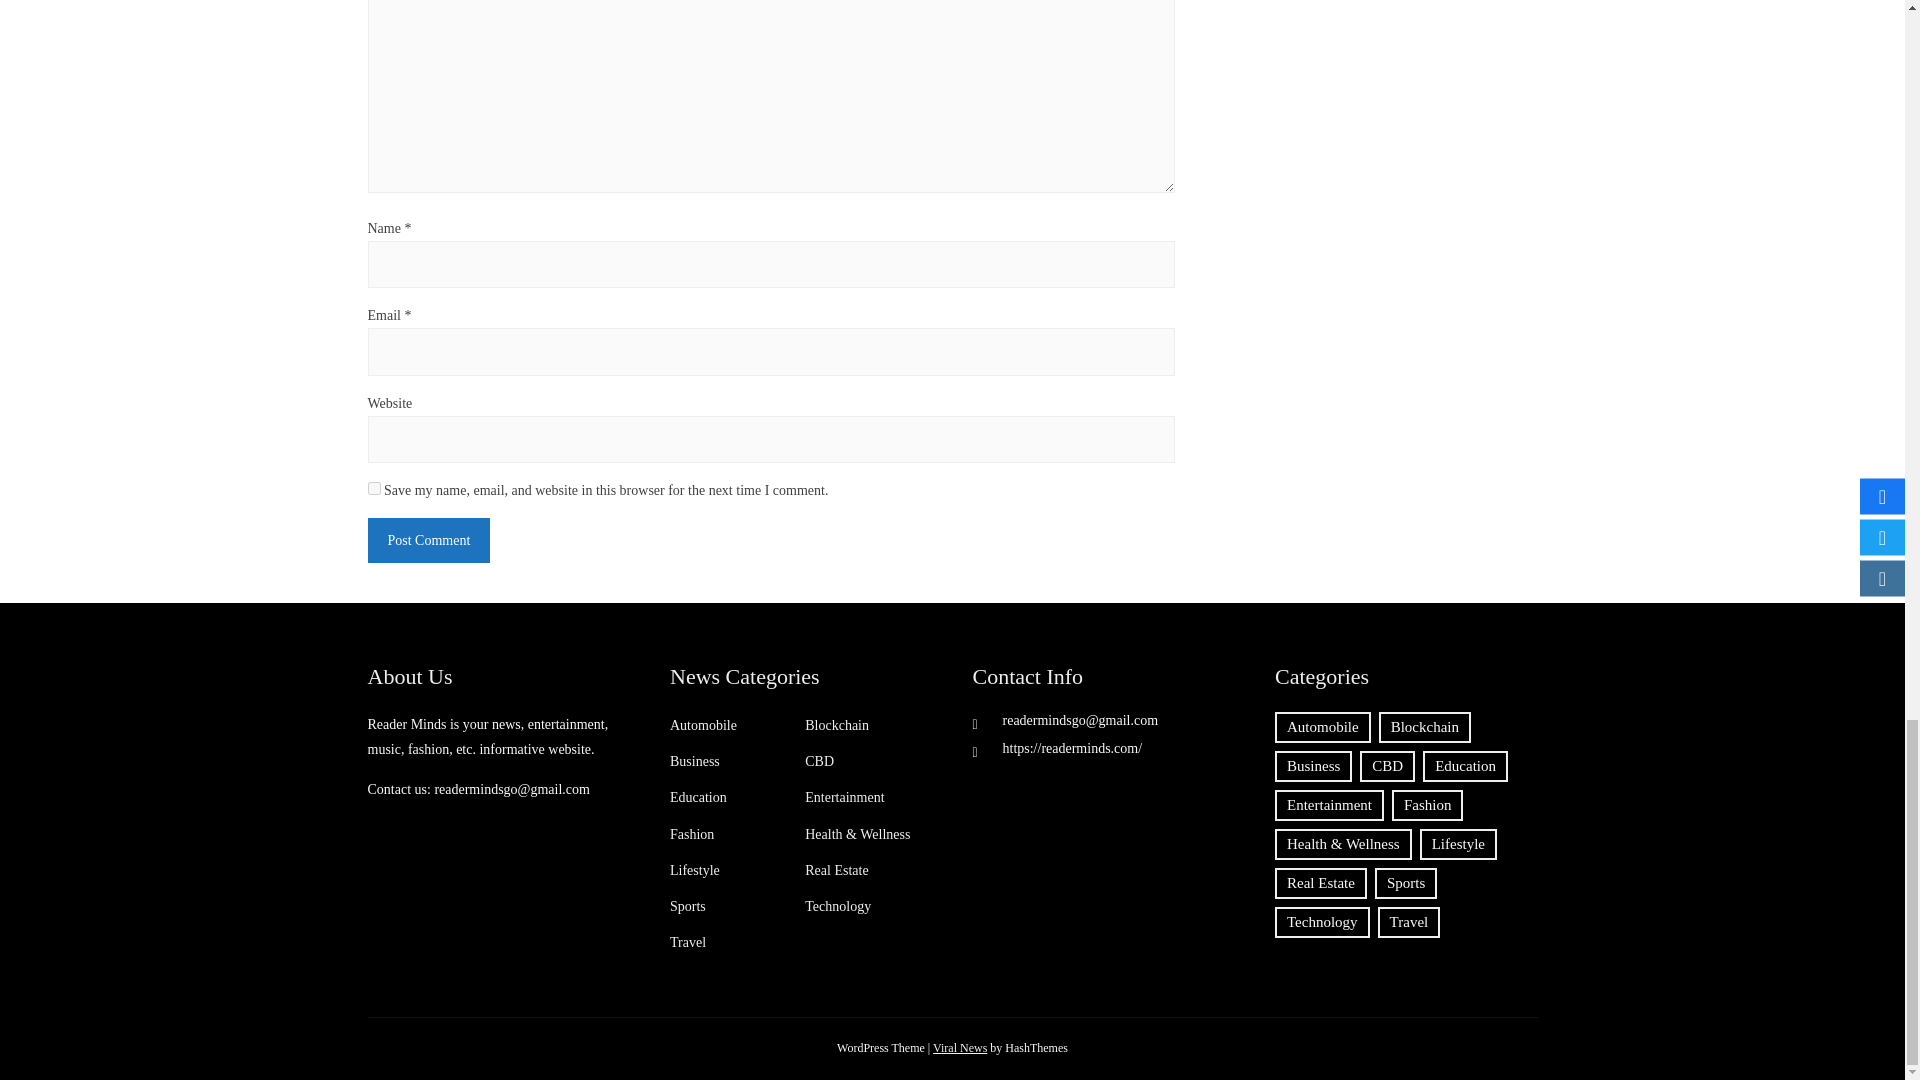  Describe the element at coordinates (430, 540) in the screenshot. I see `Post Comment` at that location.